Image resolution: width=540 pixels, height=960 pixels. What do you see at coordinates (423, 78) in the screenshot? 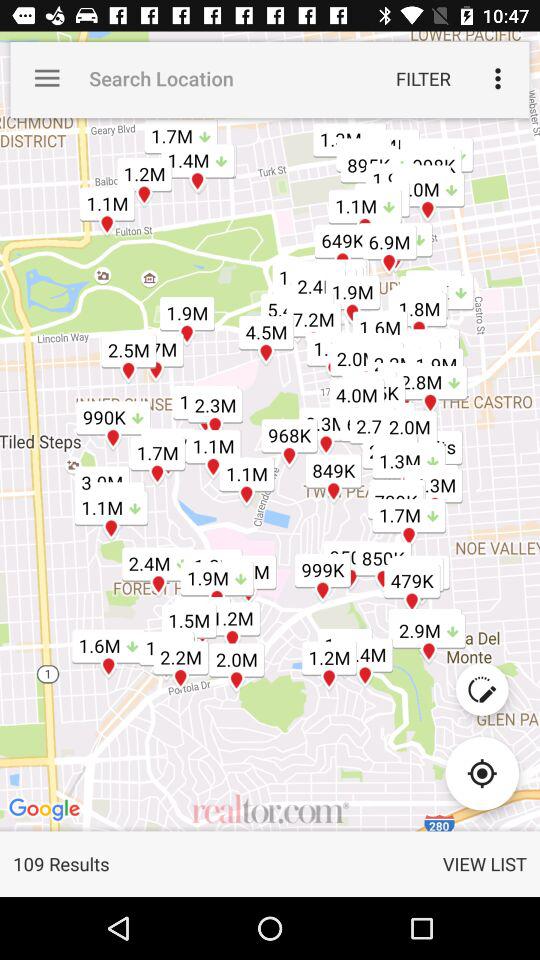
I see `turn off icon next to the search location icon` at bounding box center [423, 78].